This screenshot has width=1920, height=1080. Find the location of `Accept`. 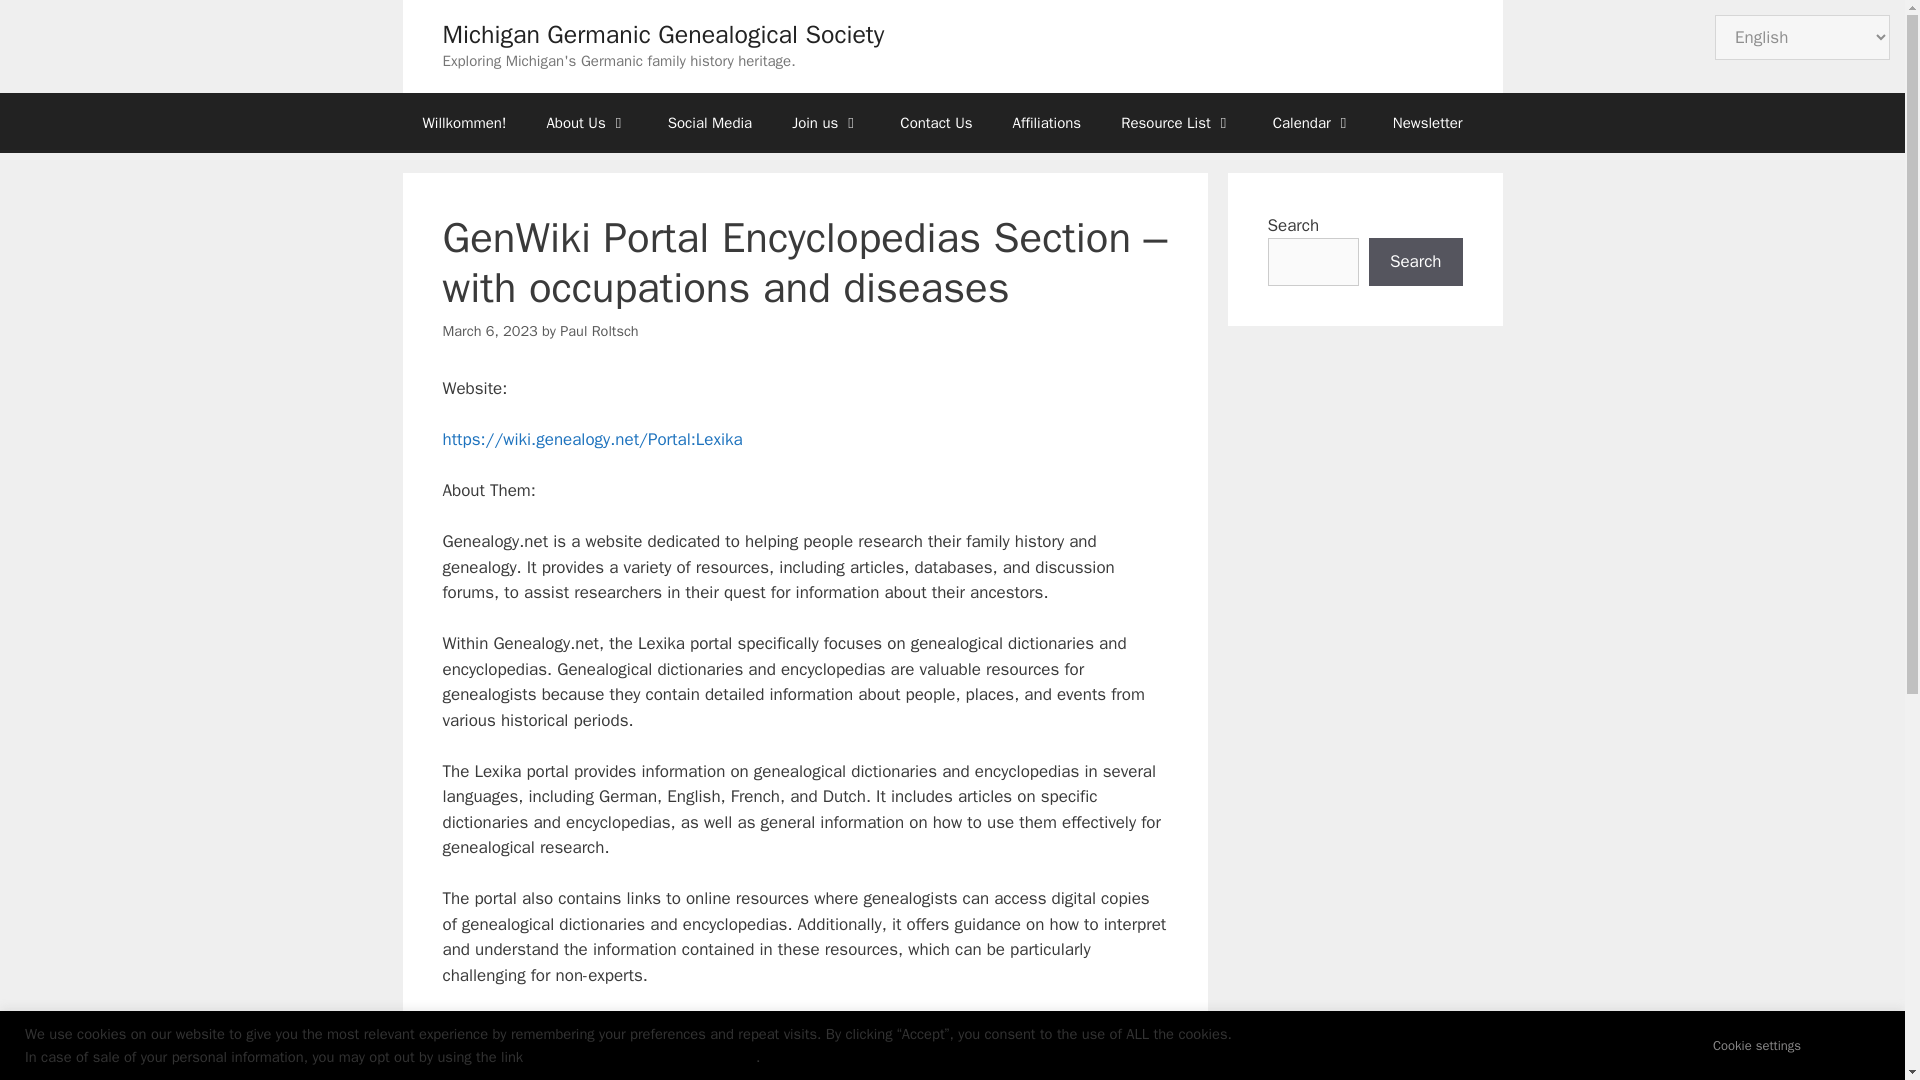

Accept is located at coordinates (1848, 1045).